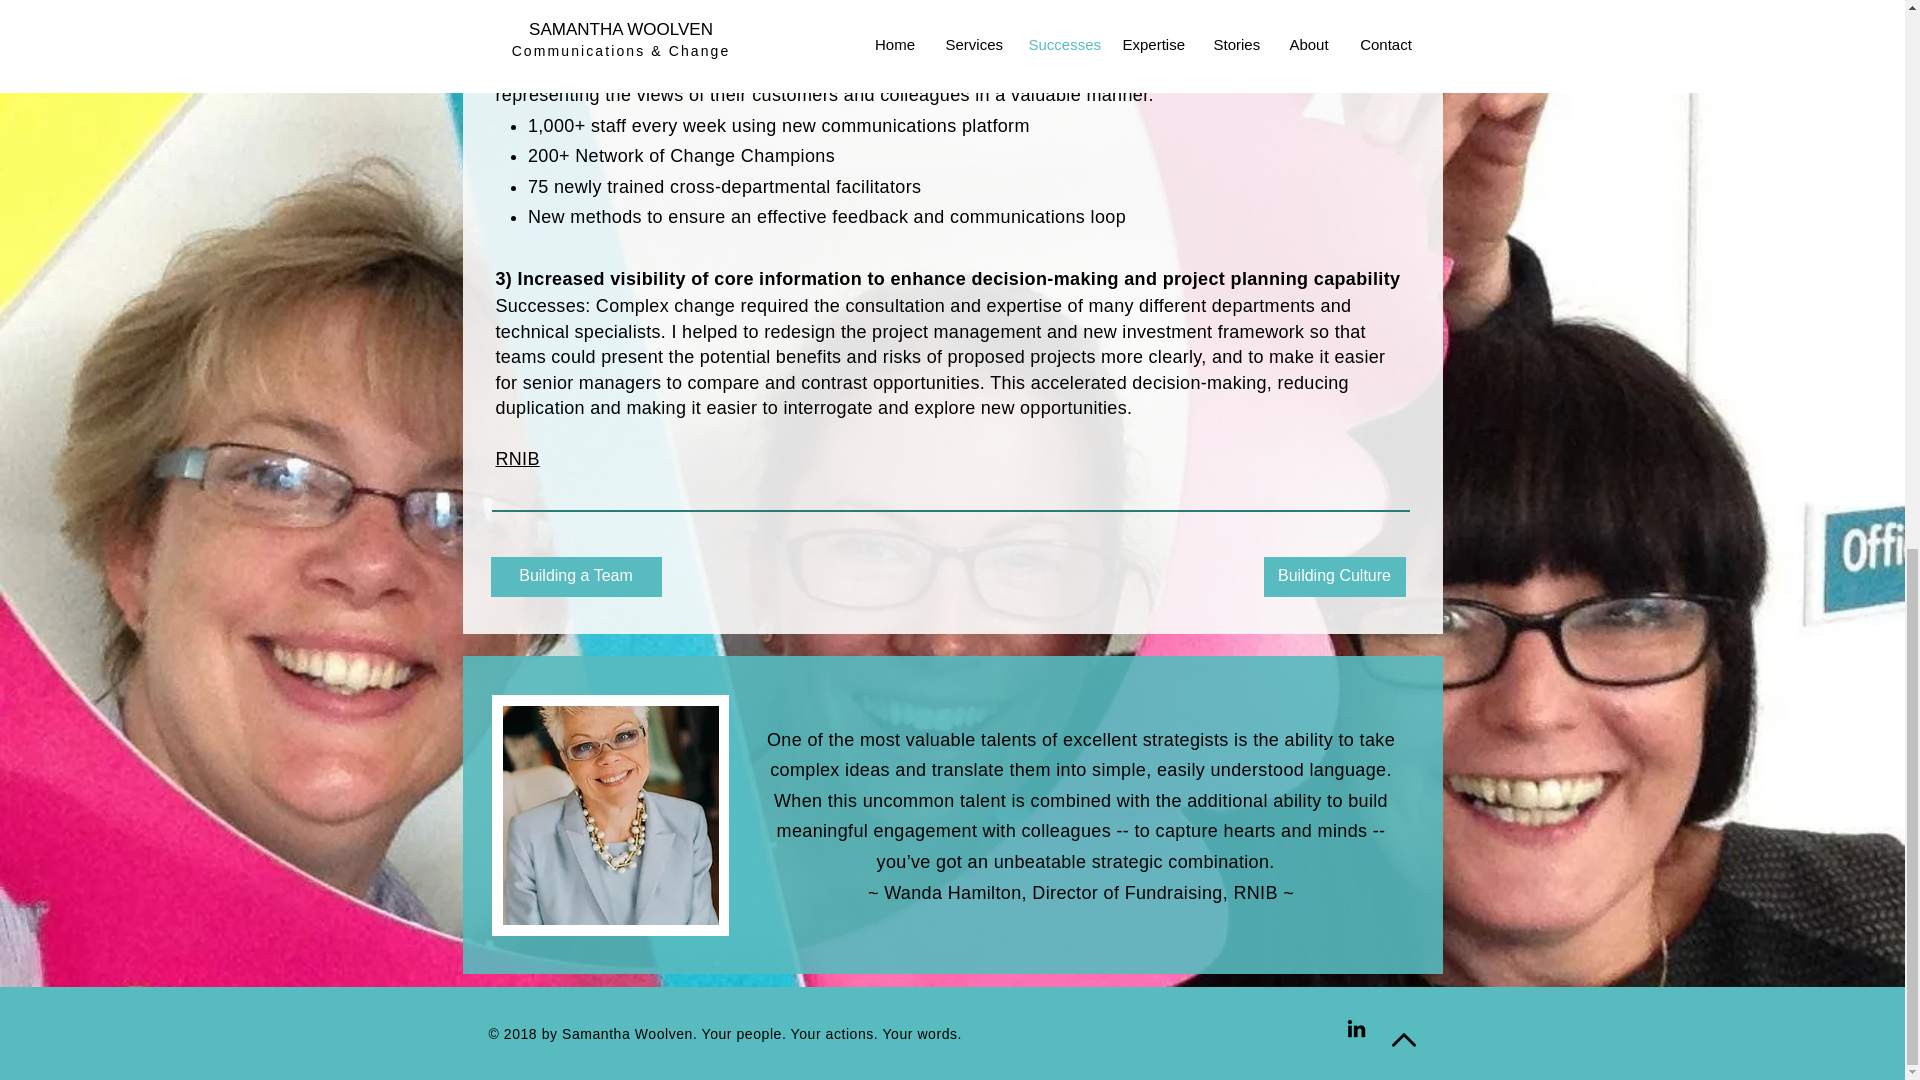 This screenshot has height=1080, width=1920. What do you see at coordinates (517, 458) in the screenshot?
I see `RNIB` at bounding box center [517, 458].